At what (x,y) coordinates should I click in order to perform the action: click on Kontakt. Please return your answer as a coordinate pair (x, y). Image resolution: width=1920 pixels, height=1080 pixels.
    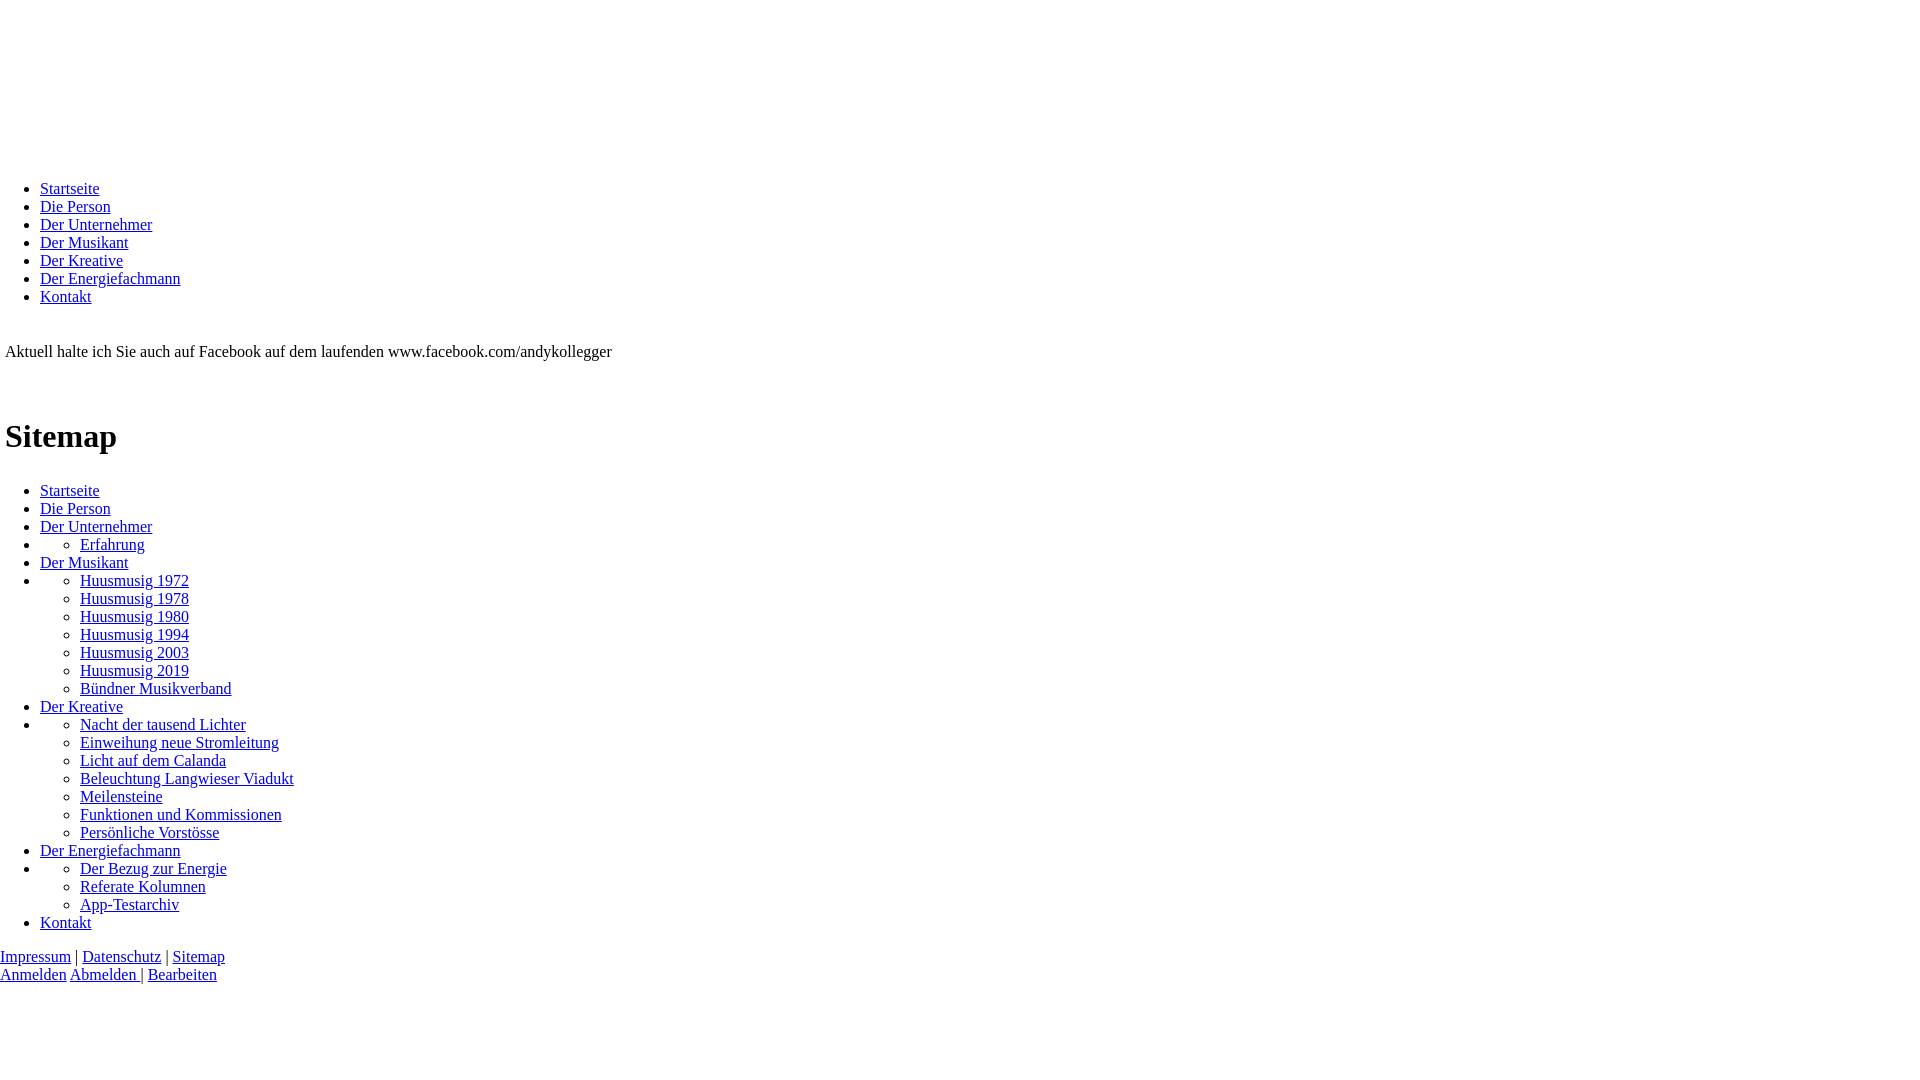
    Looking at the image, I should click on (66, 296).